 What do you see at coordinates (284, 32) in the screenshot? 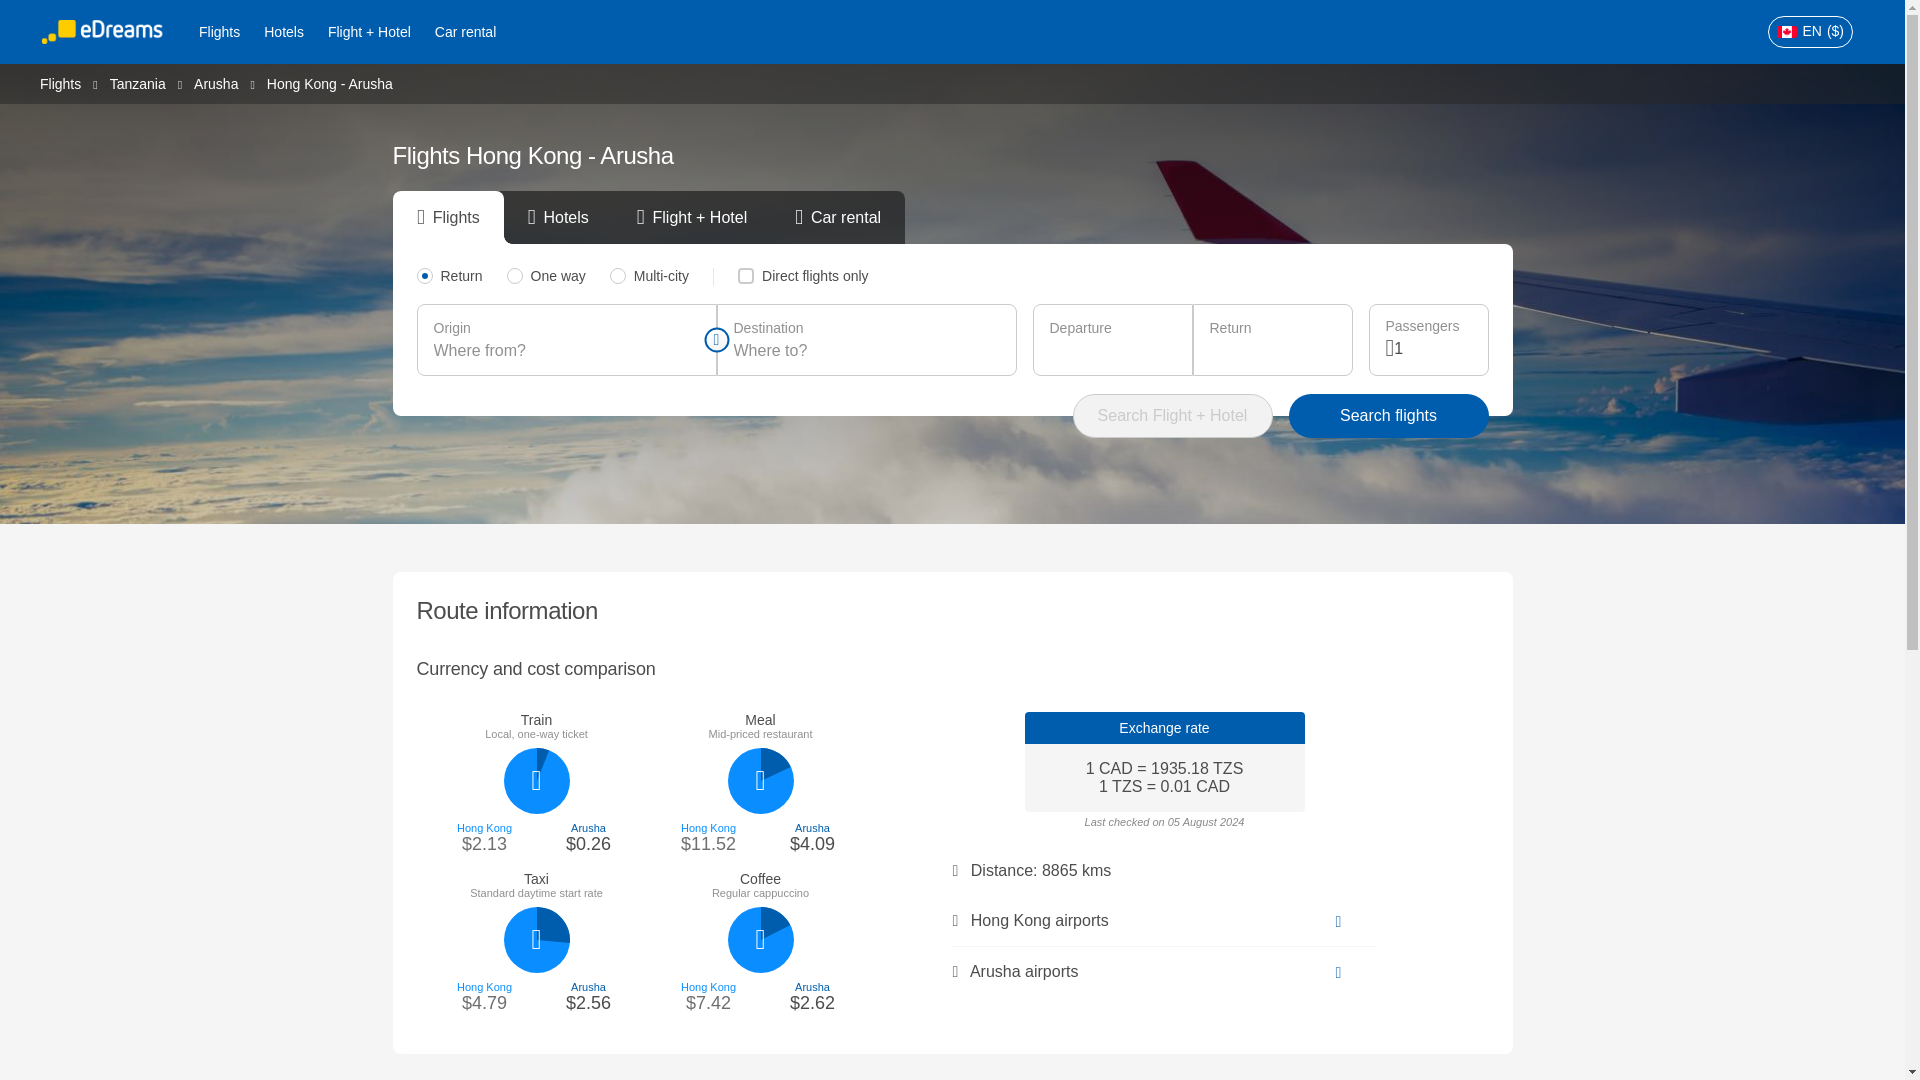
I see `Hotels` at bounding box center [284, 32].